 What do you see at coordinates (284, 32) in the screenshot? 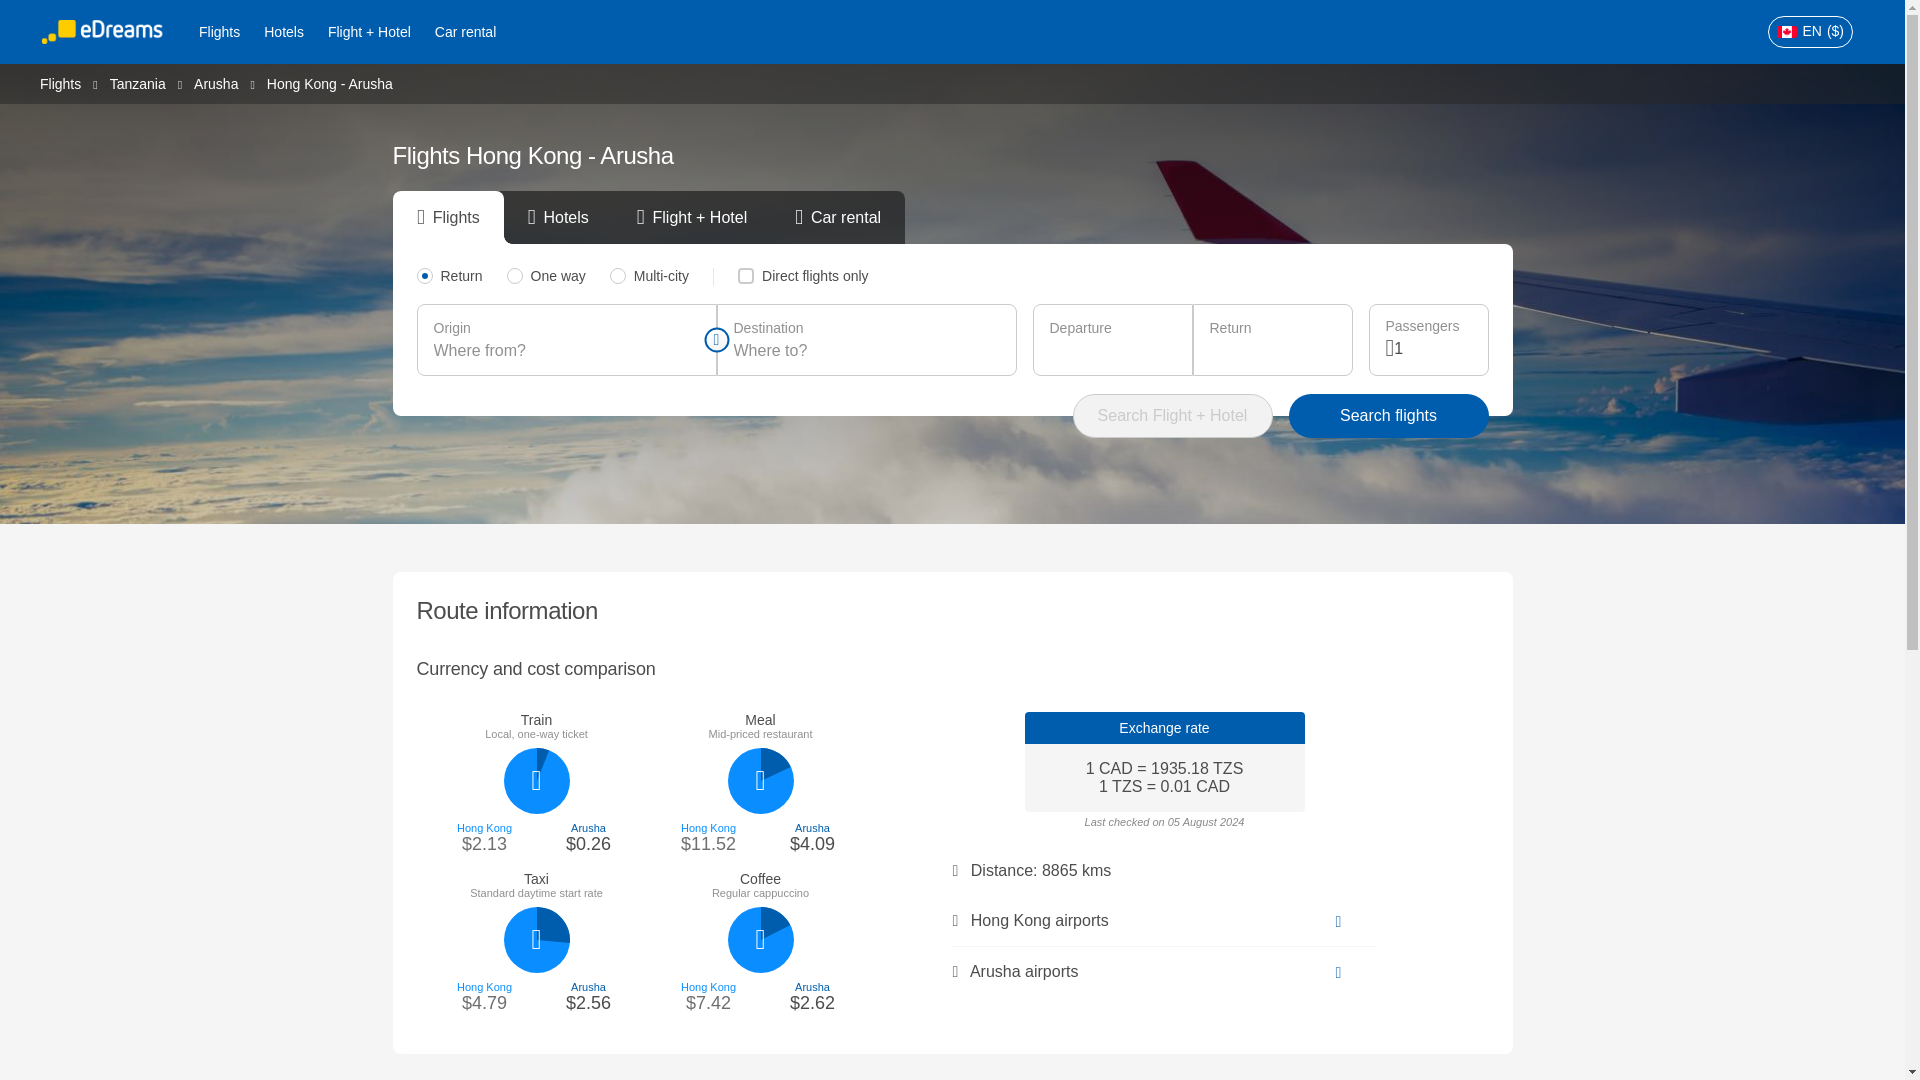
I see `Hotels` at bounding box center [284, 32].